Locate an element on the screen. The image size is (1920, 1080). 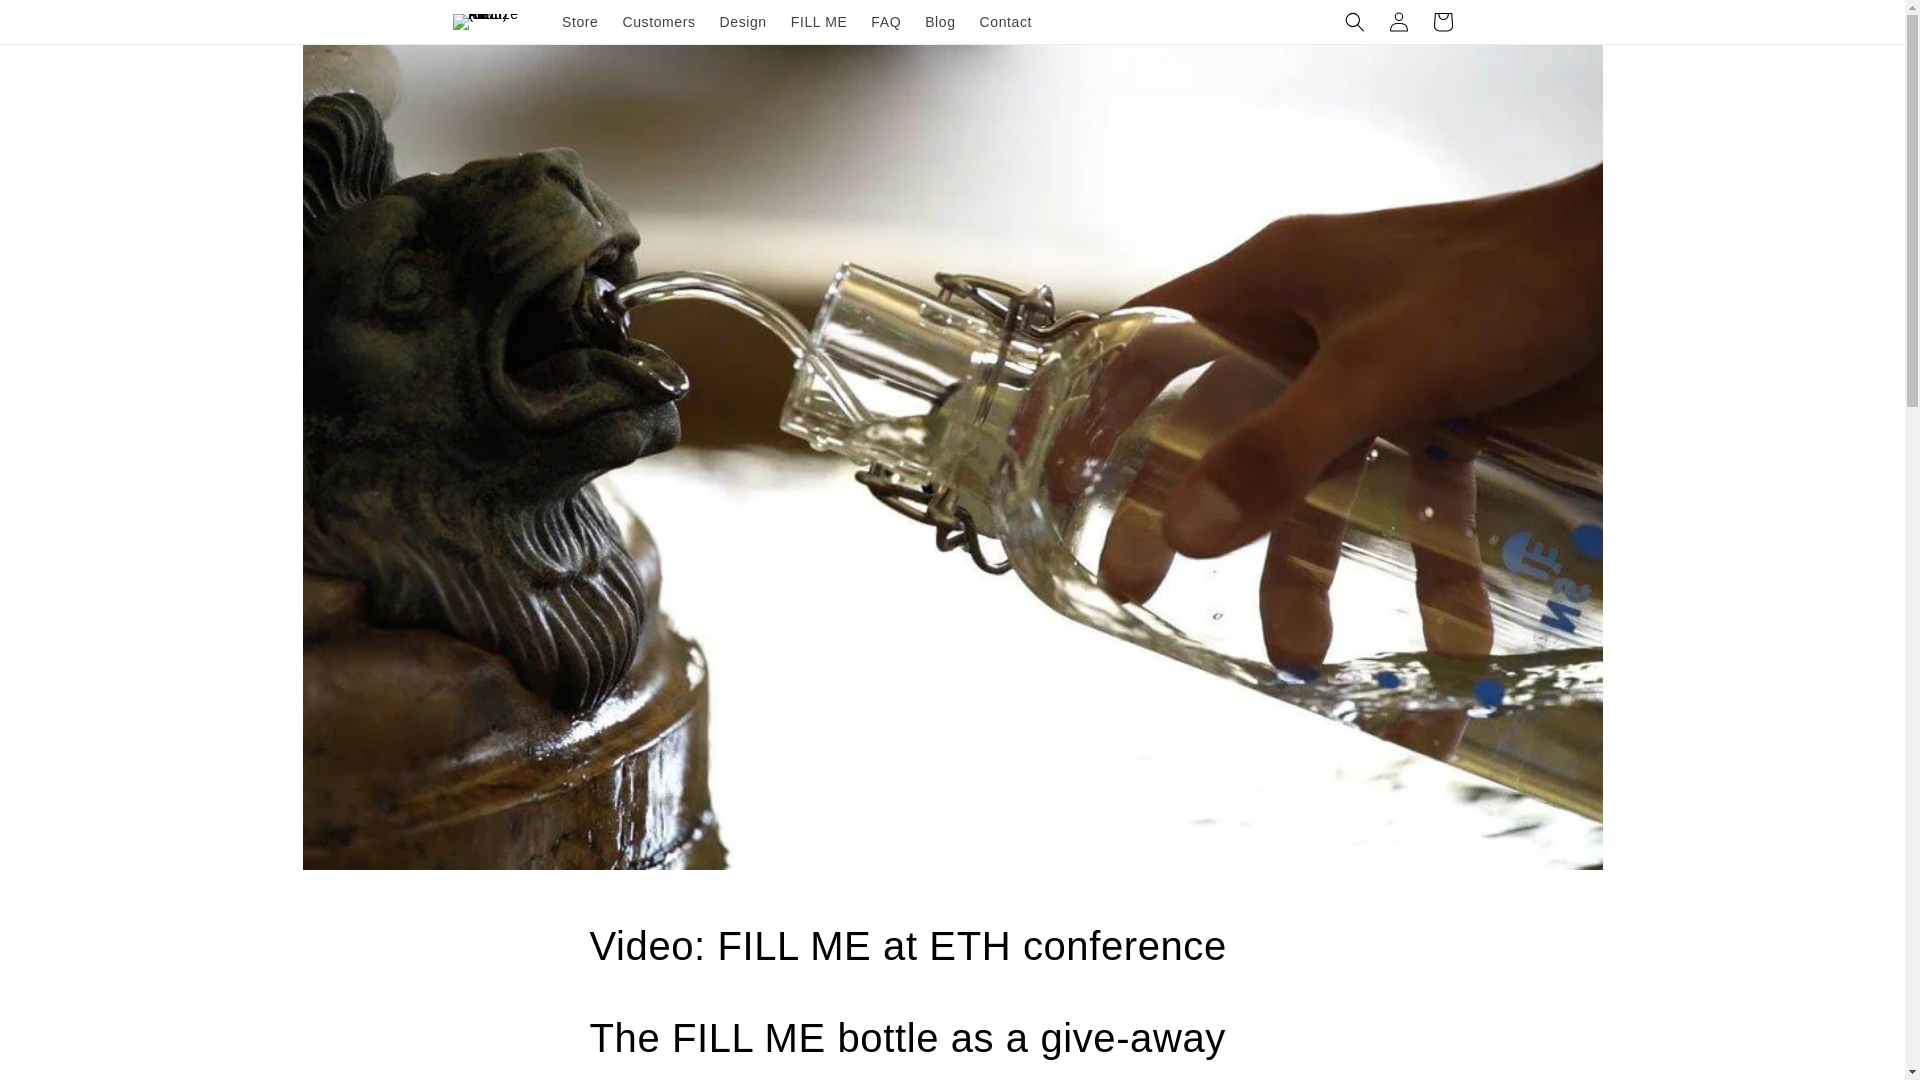
Blog is located at coordinates (940, 22).